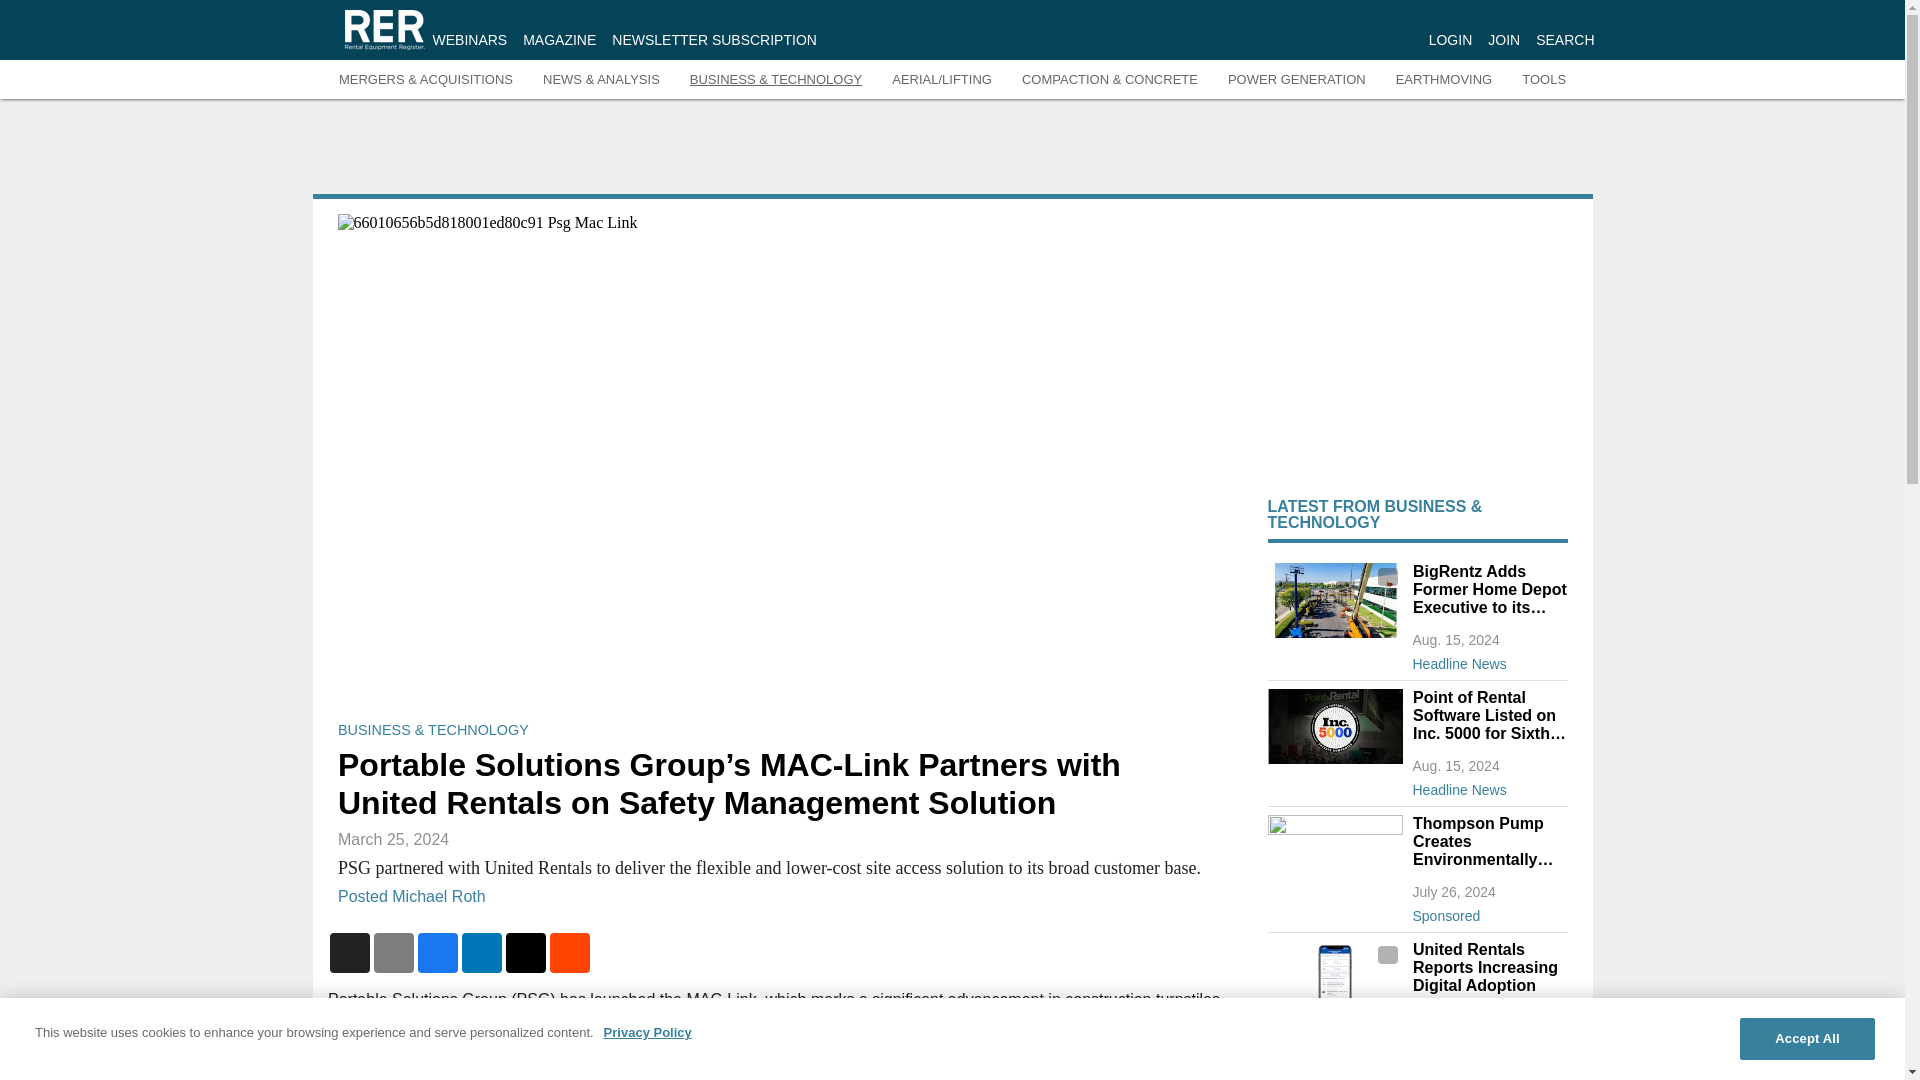 The width and height of the screenshot is (1920, 1080). What do you see at coordinates (558, 40) in the screenshot?
I see `MAGAZINE` at bounding box center [558, 40].